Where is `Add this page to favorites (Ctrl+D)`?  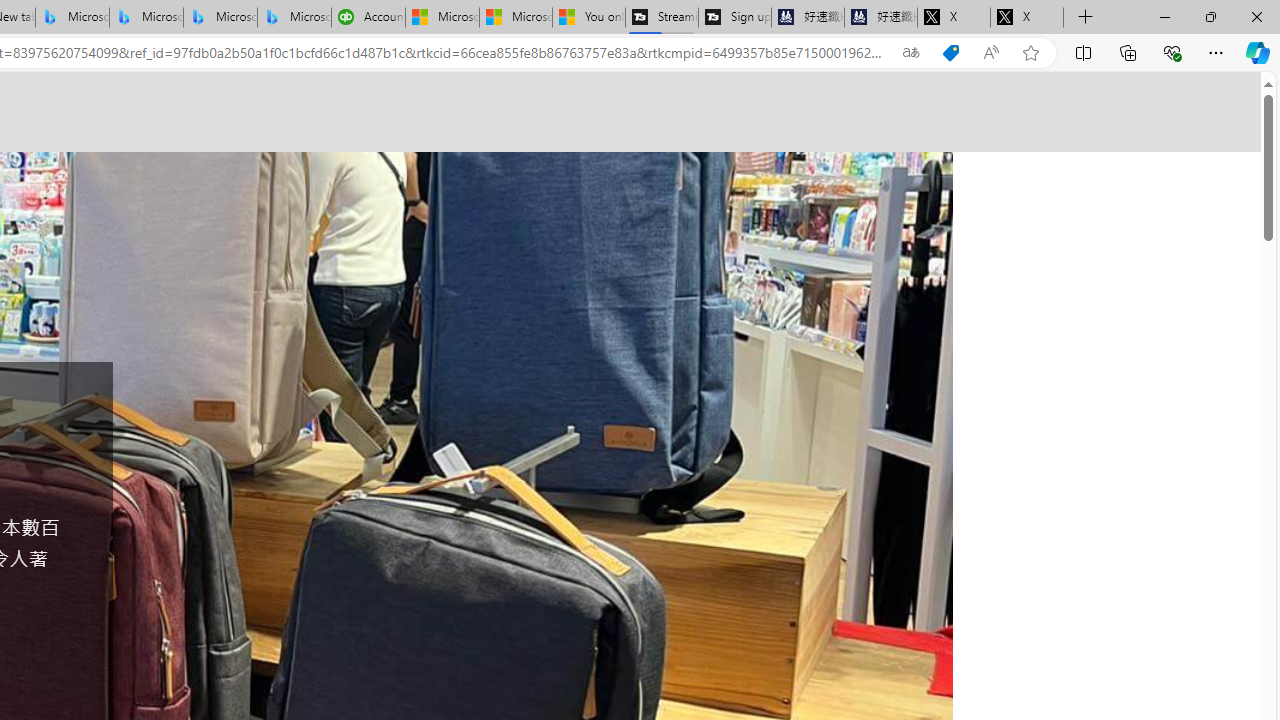 Add this page to favorites (Ctrl+D) is located at coordinates (1030, 53).